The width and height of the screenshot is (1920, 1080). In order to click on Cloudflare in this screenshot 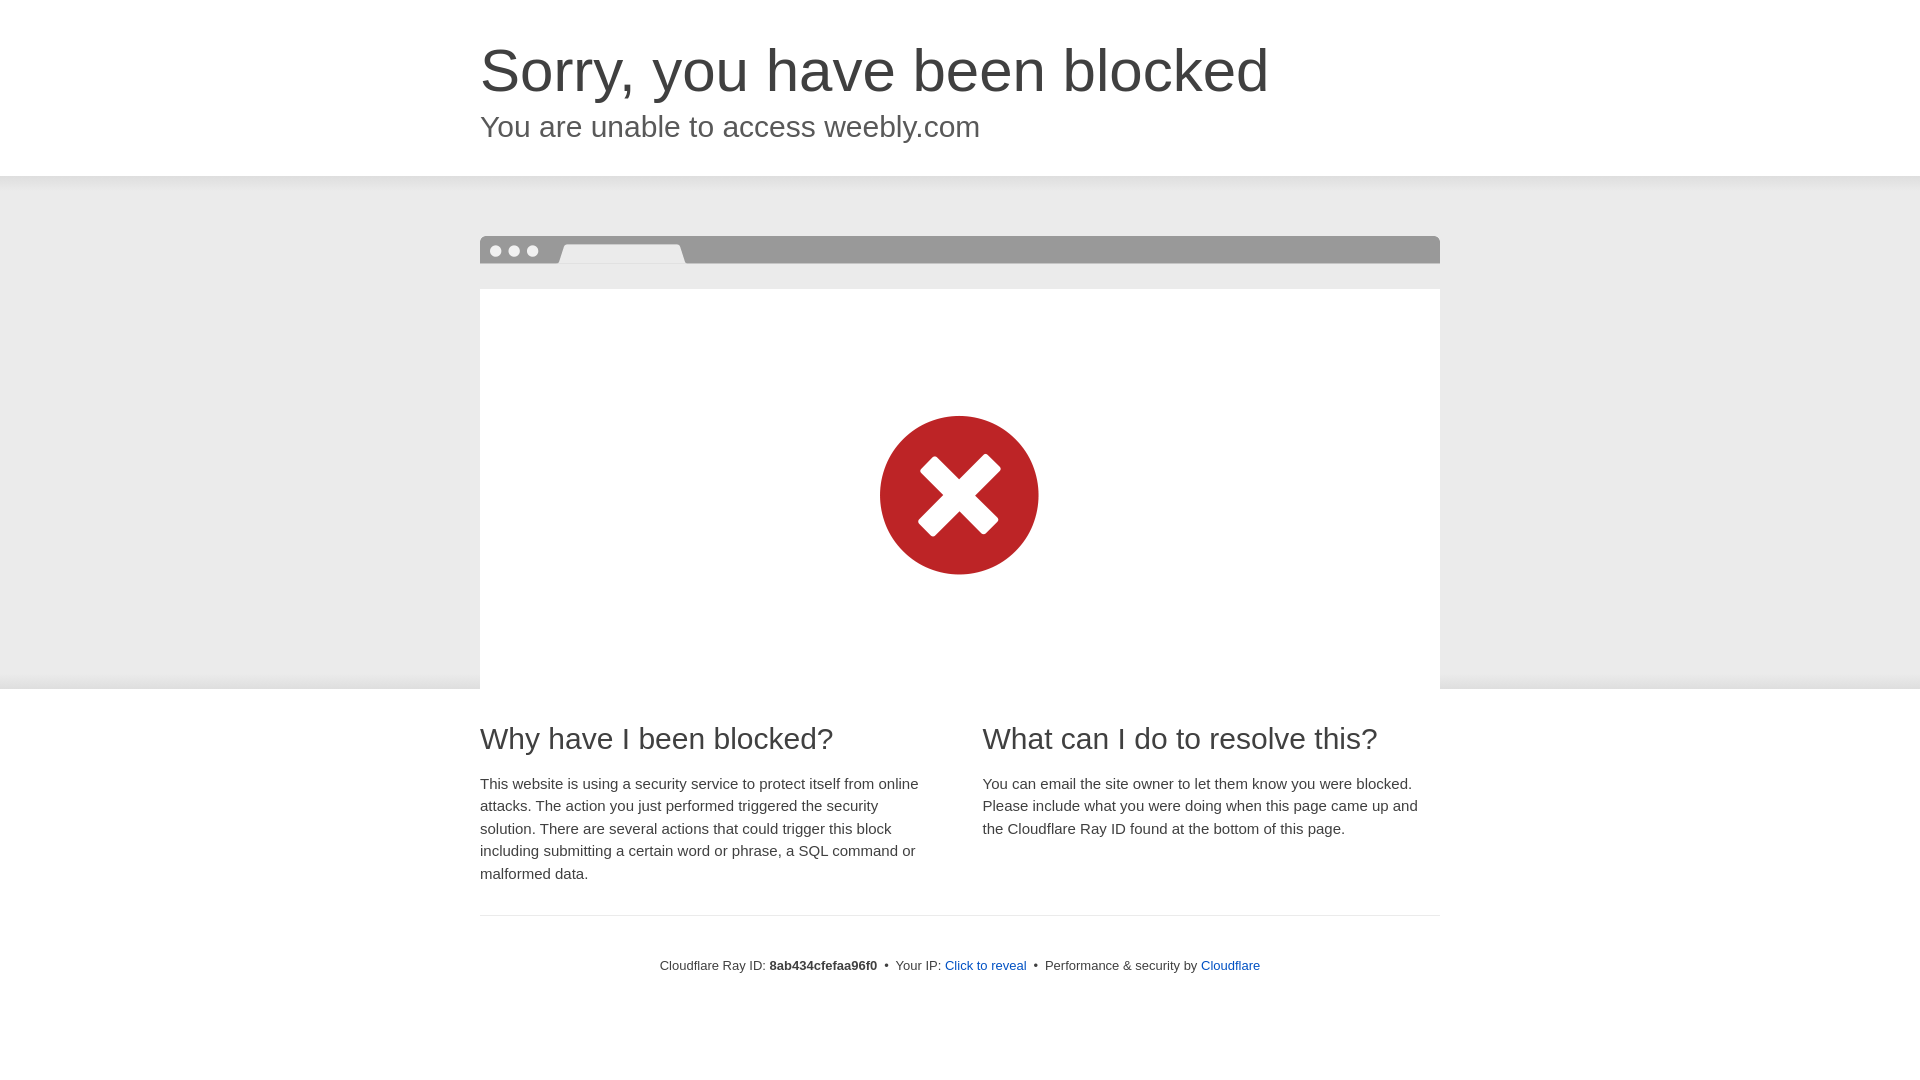, I will do `click(1230, 965)`.